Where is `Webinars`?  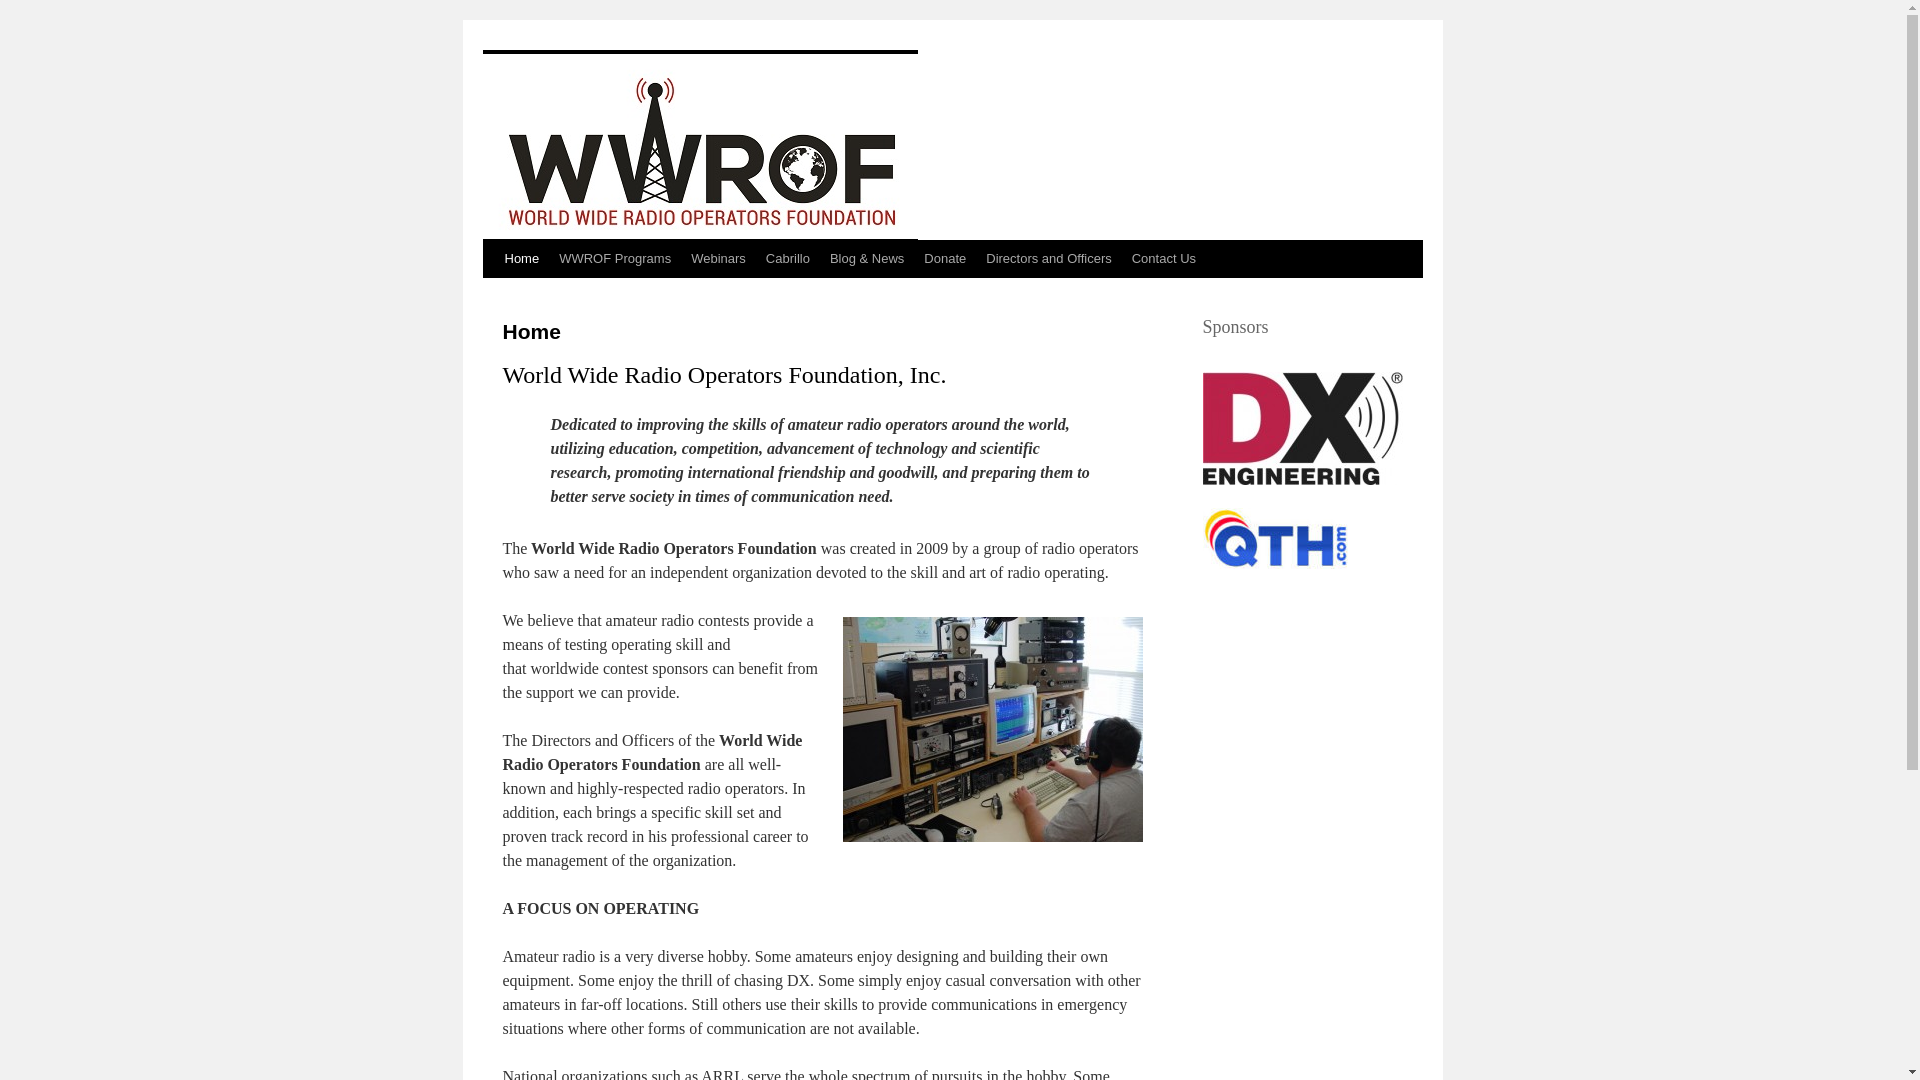
Webinars is located at coordinates (718, 258).